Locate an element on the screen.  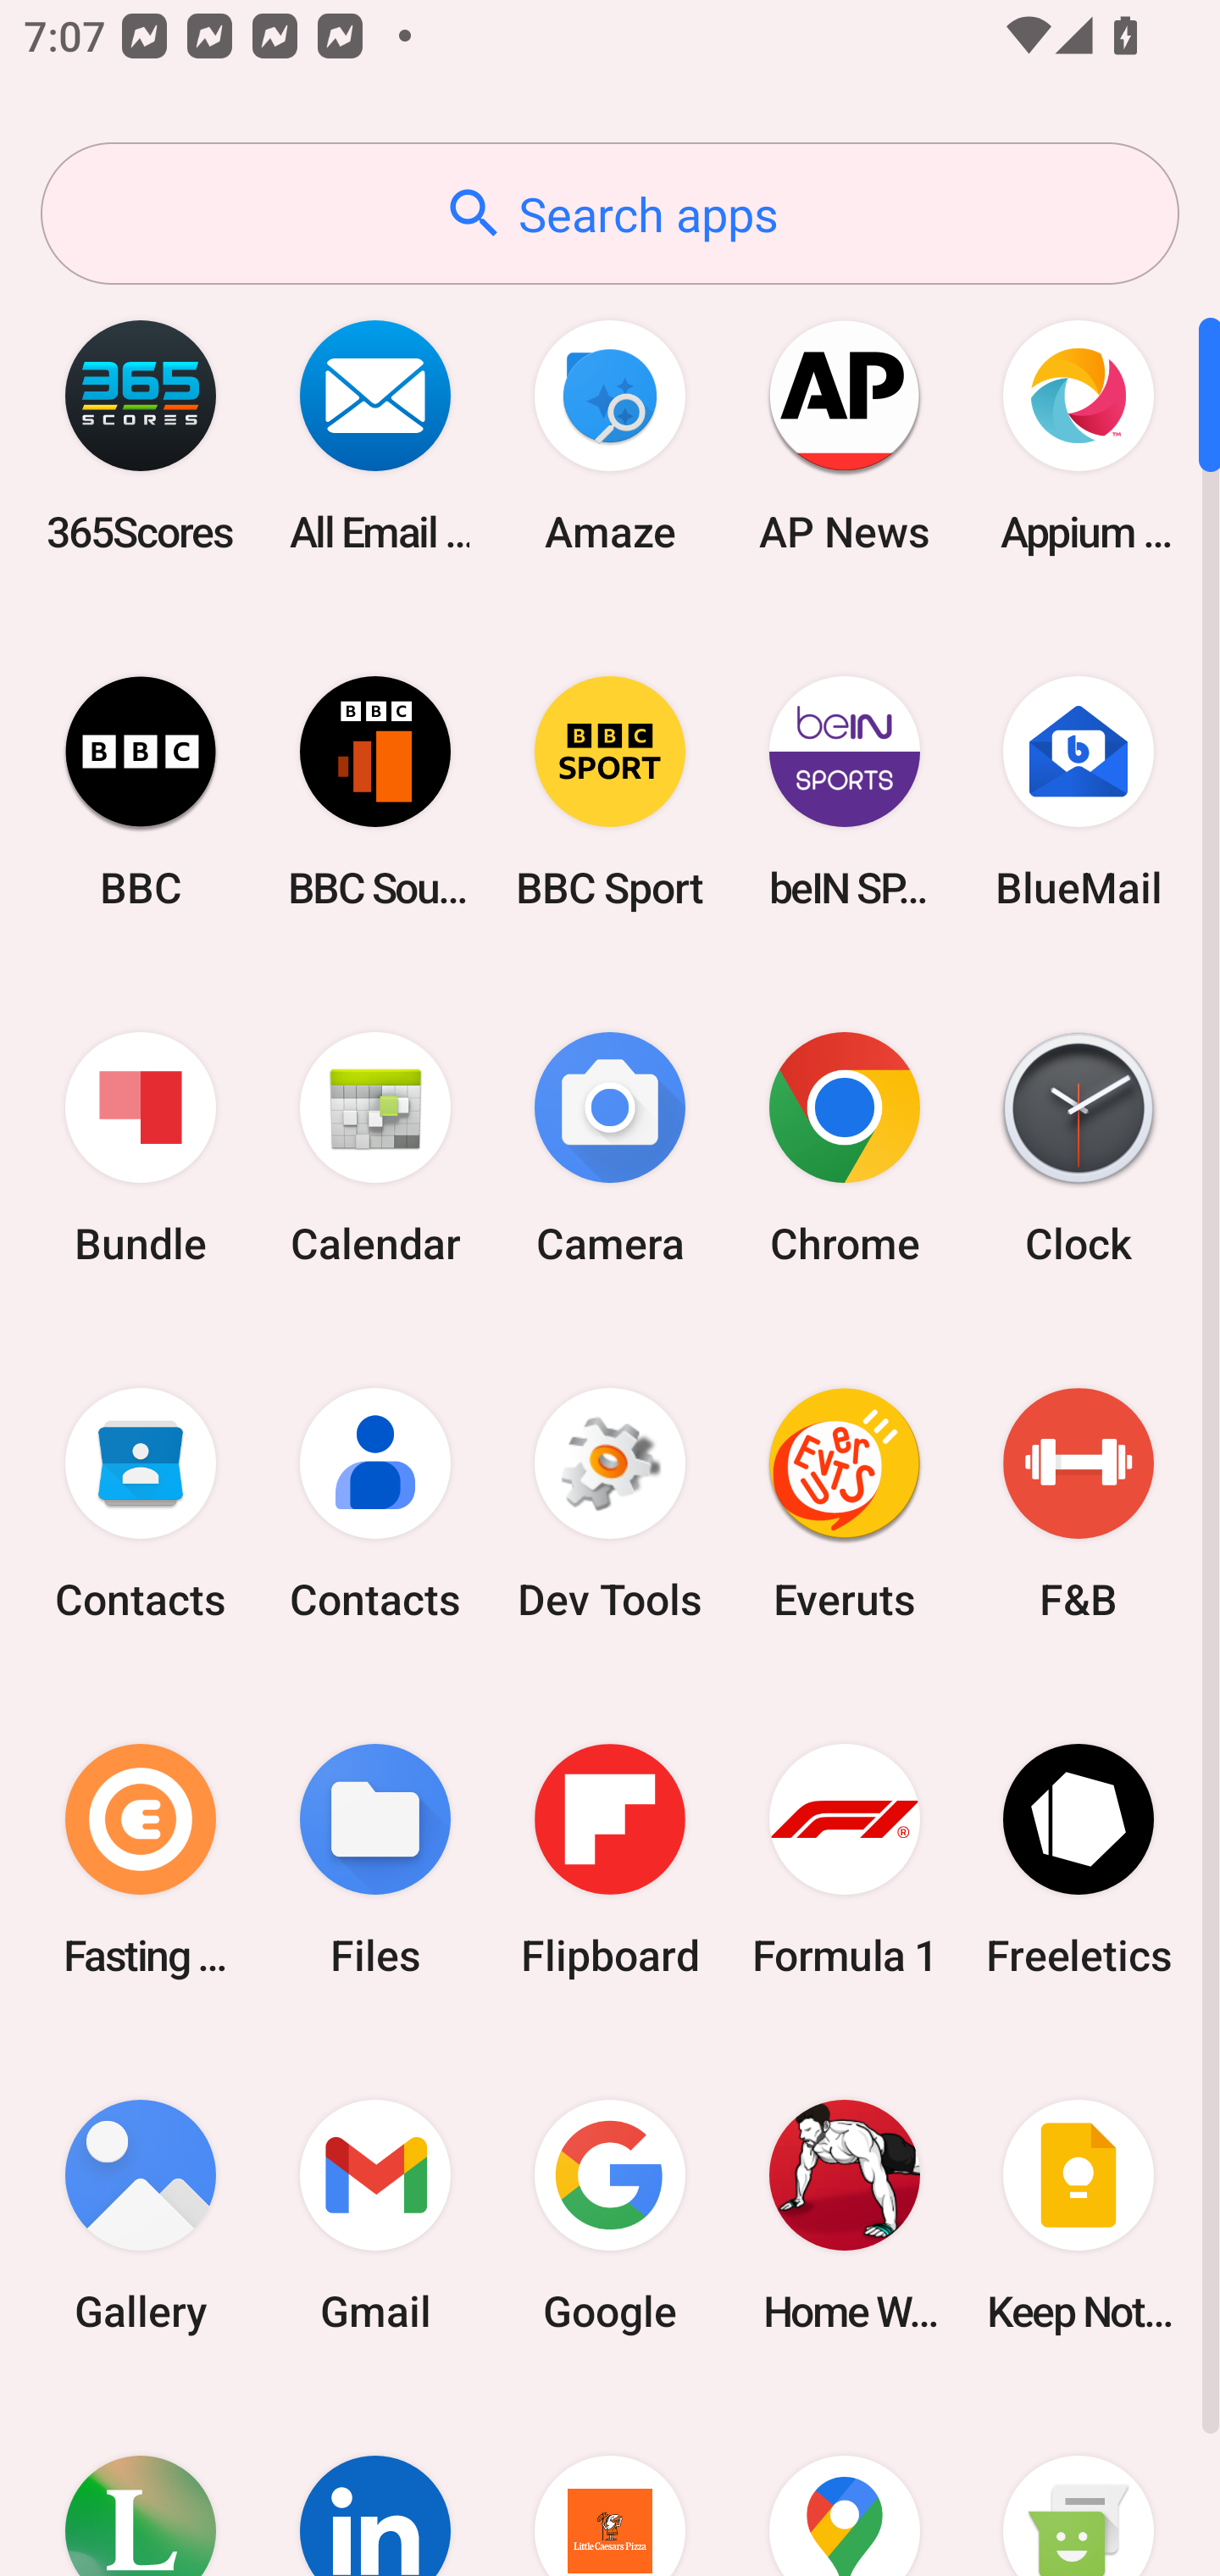
Freeletics is located at coordinates (1079, 1859).